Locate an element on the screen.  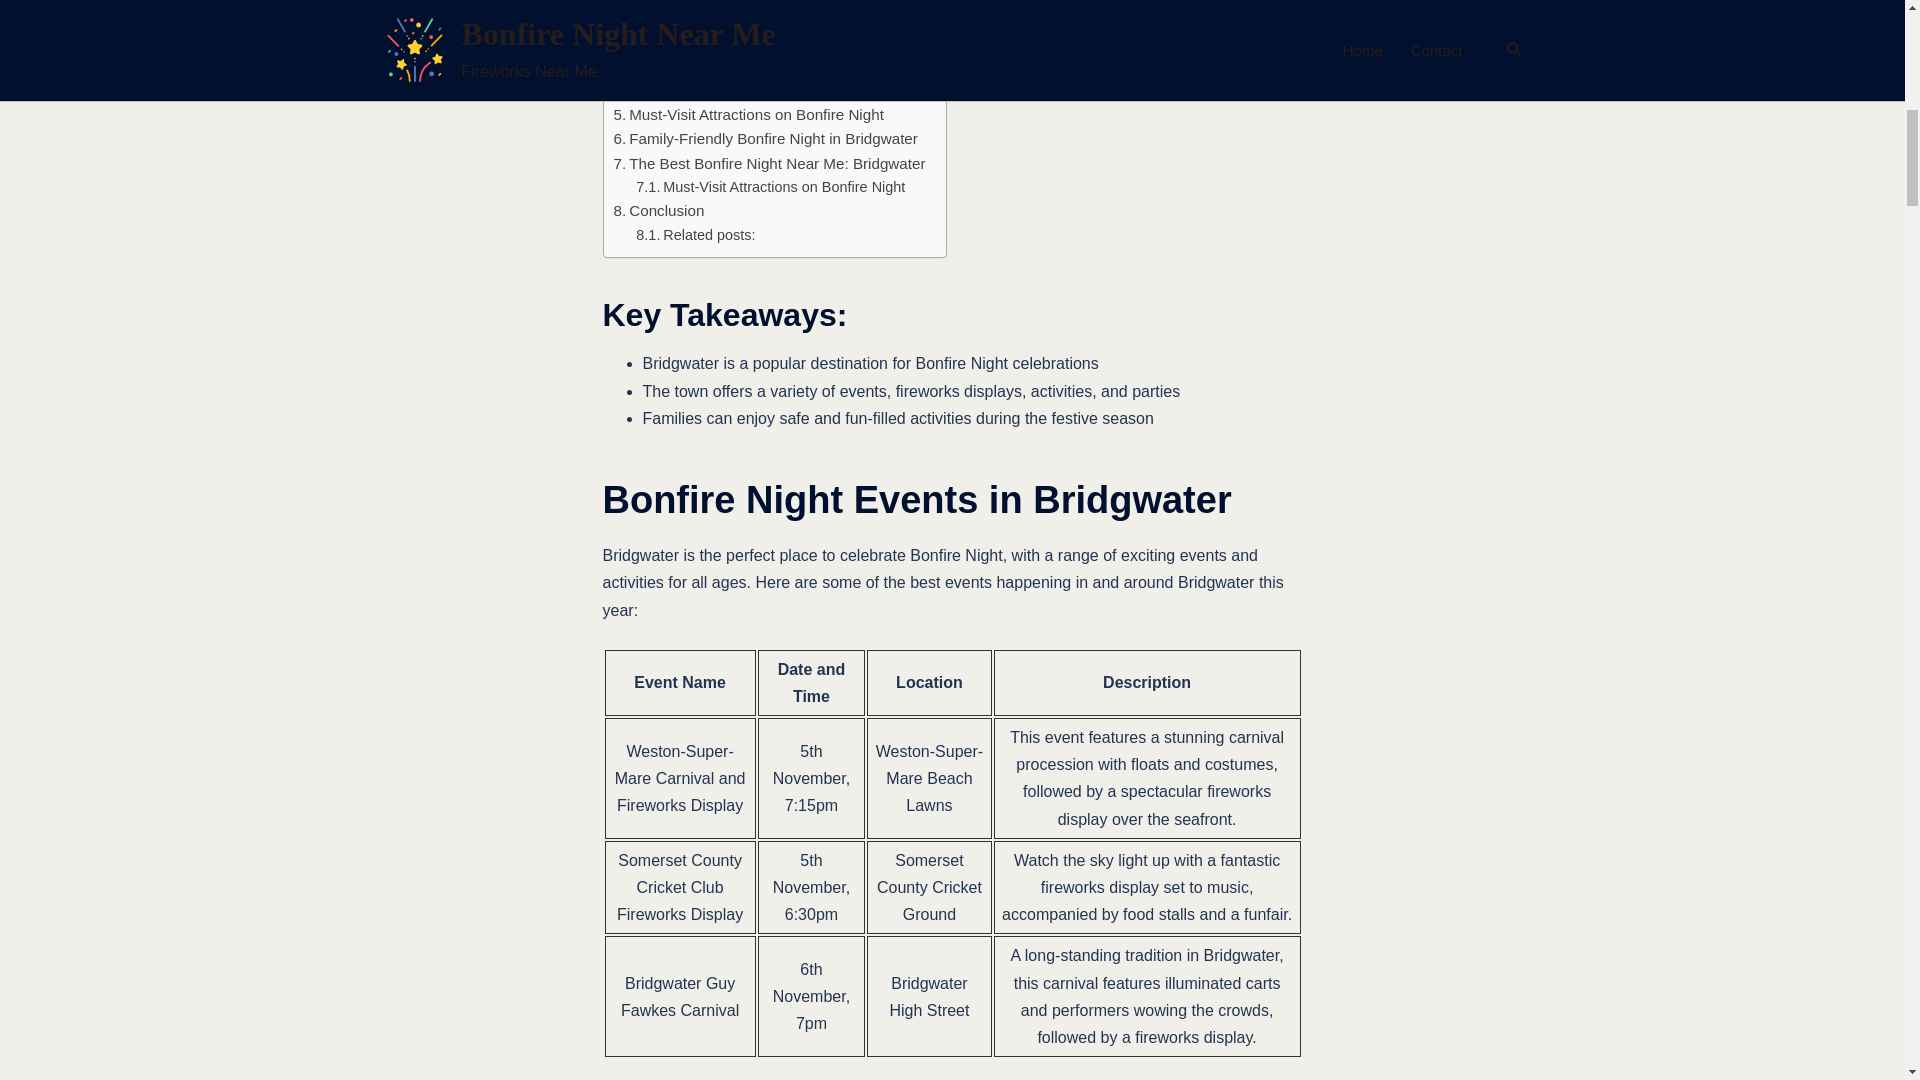
The Best Bonfire Night Near Me: Bridgwater is located at coordinates (770, 164).